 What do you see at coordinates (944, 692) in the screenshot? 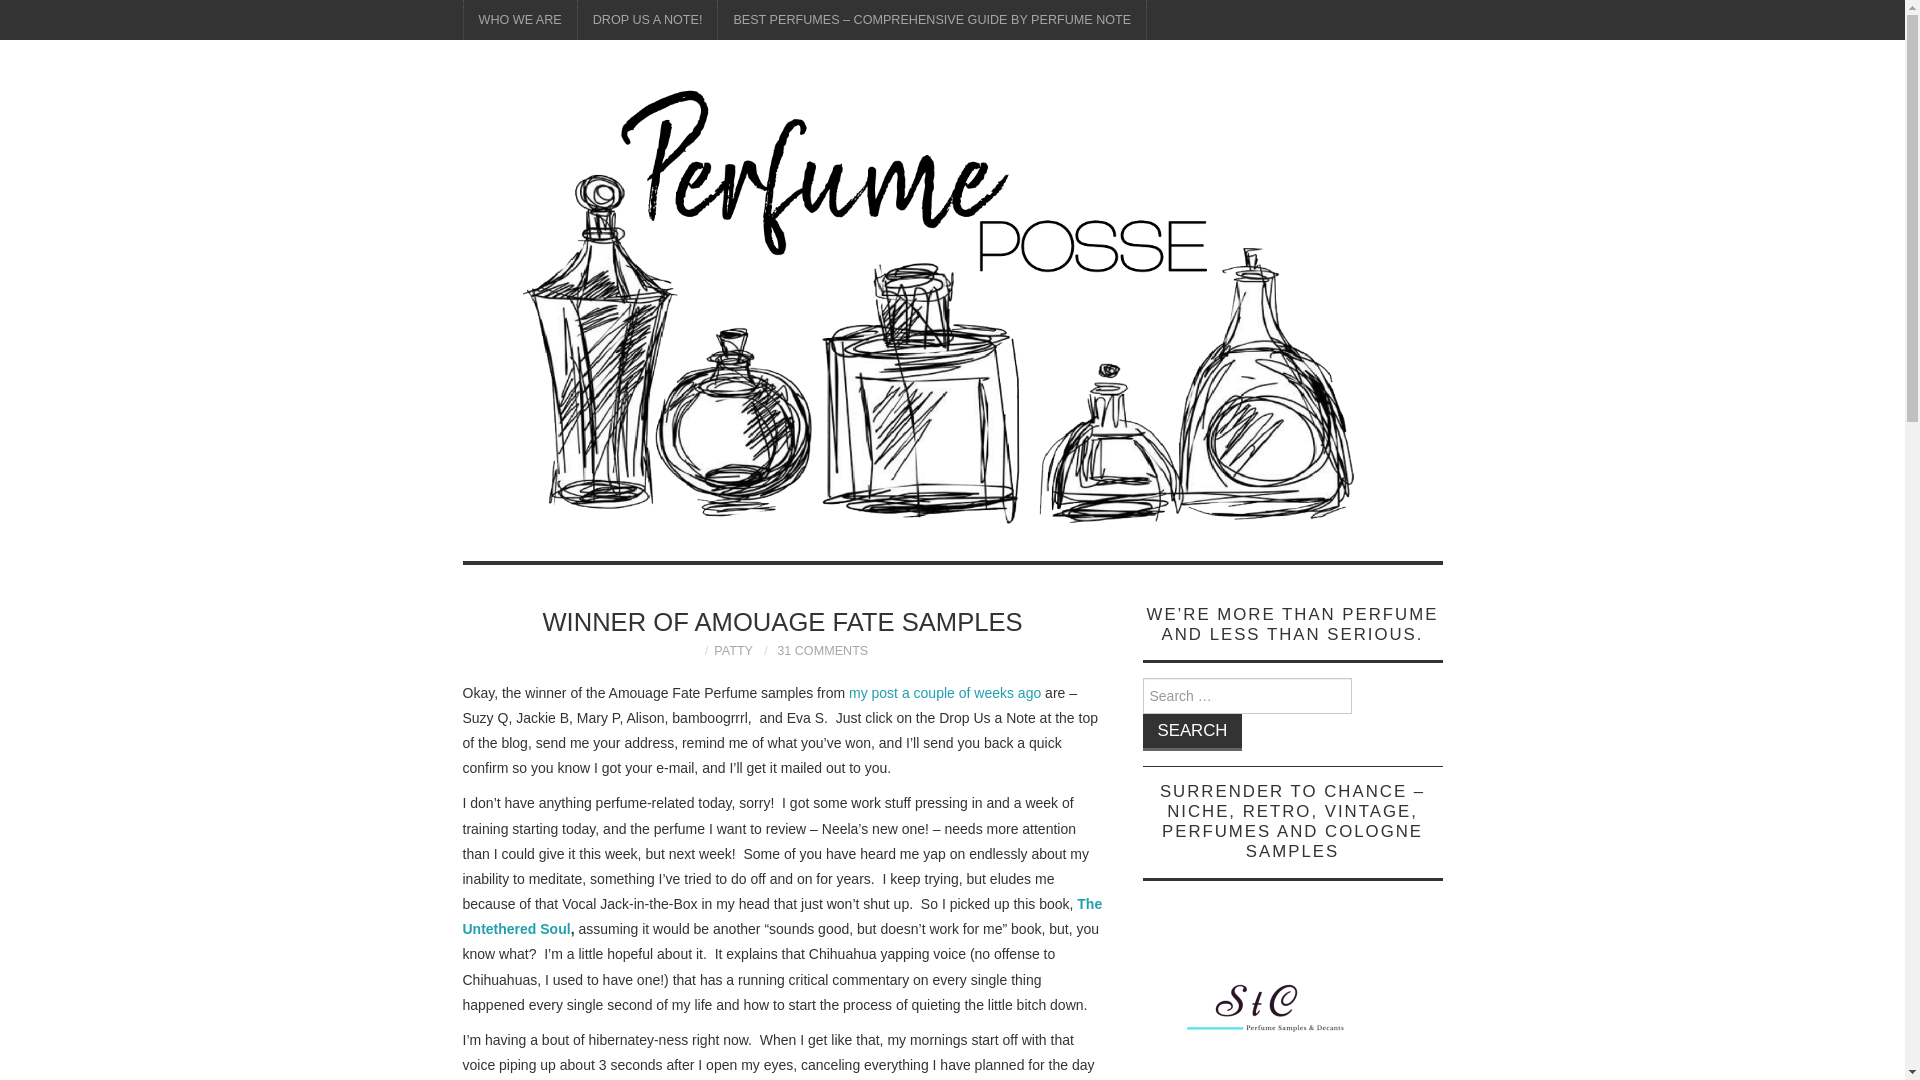
I see `Amouage Fate Perfume Review` at bounding box center [944, 692].